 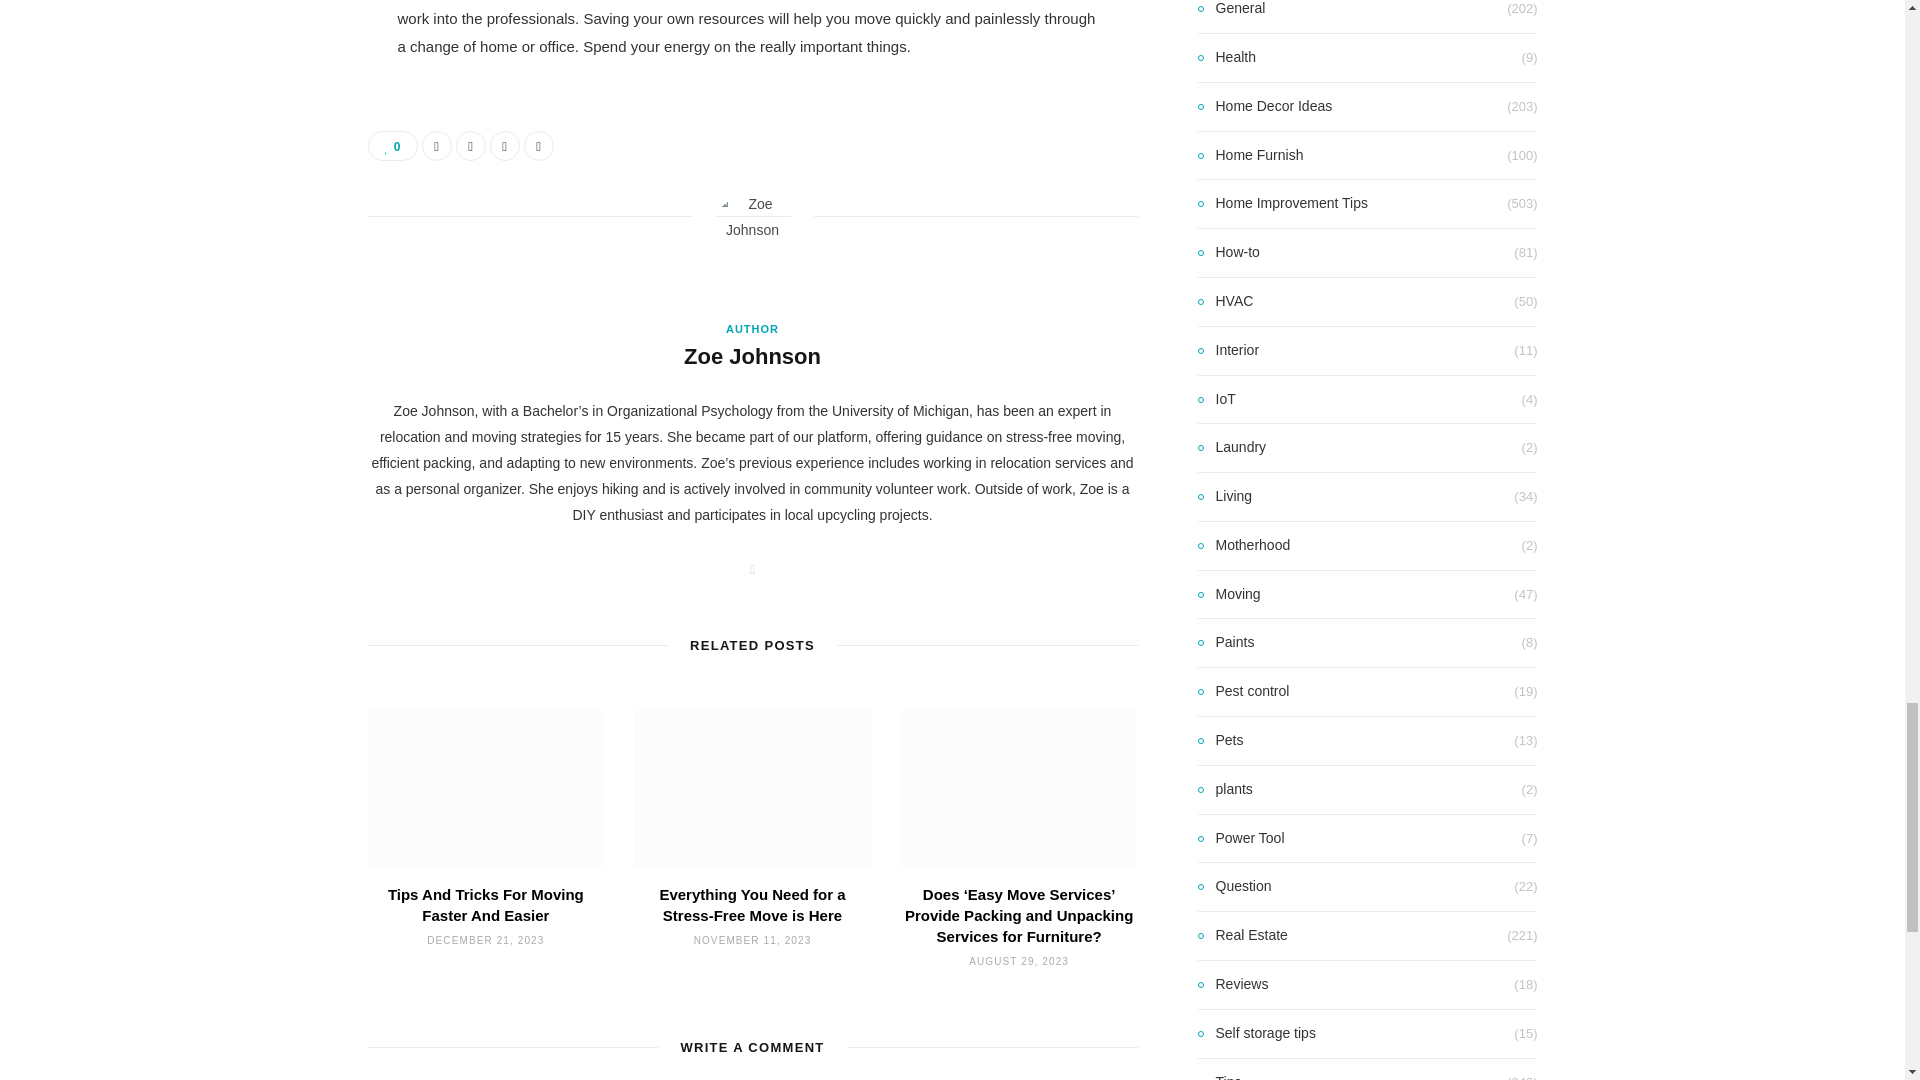 I want to click on Posts by Zoe Johnson, so click(x=752, y=357).